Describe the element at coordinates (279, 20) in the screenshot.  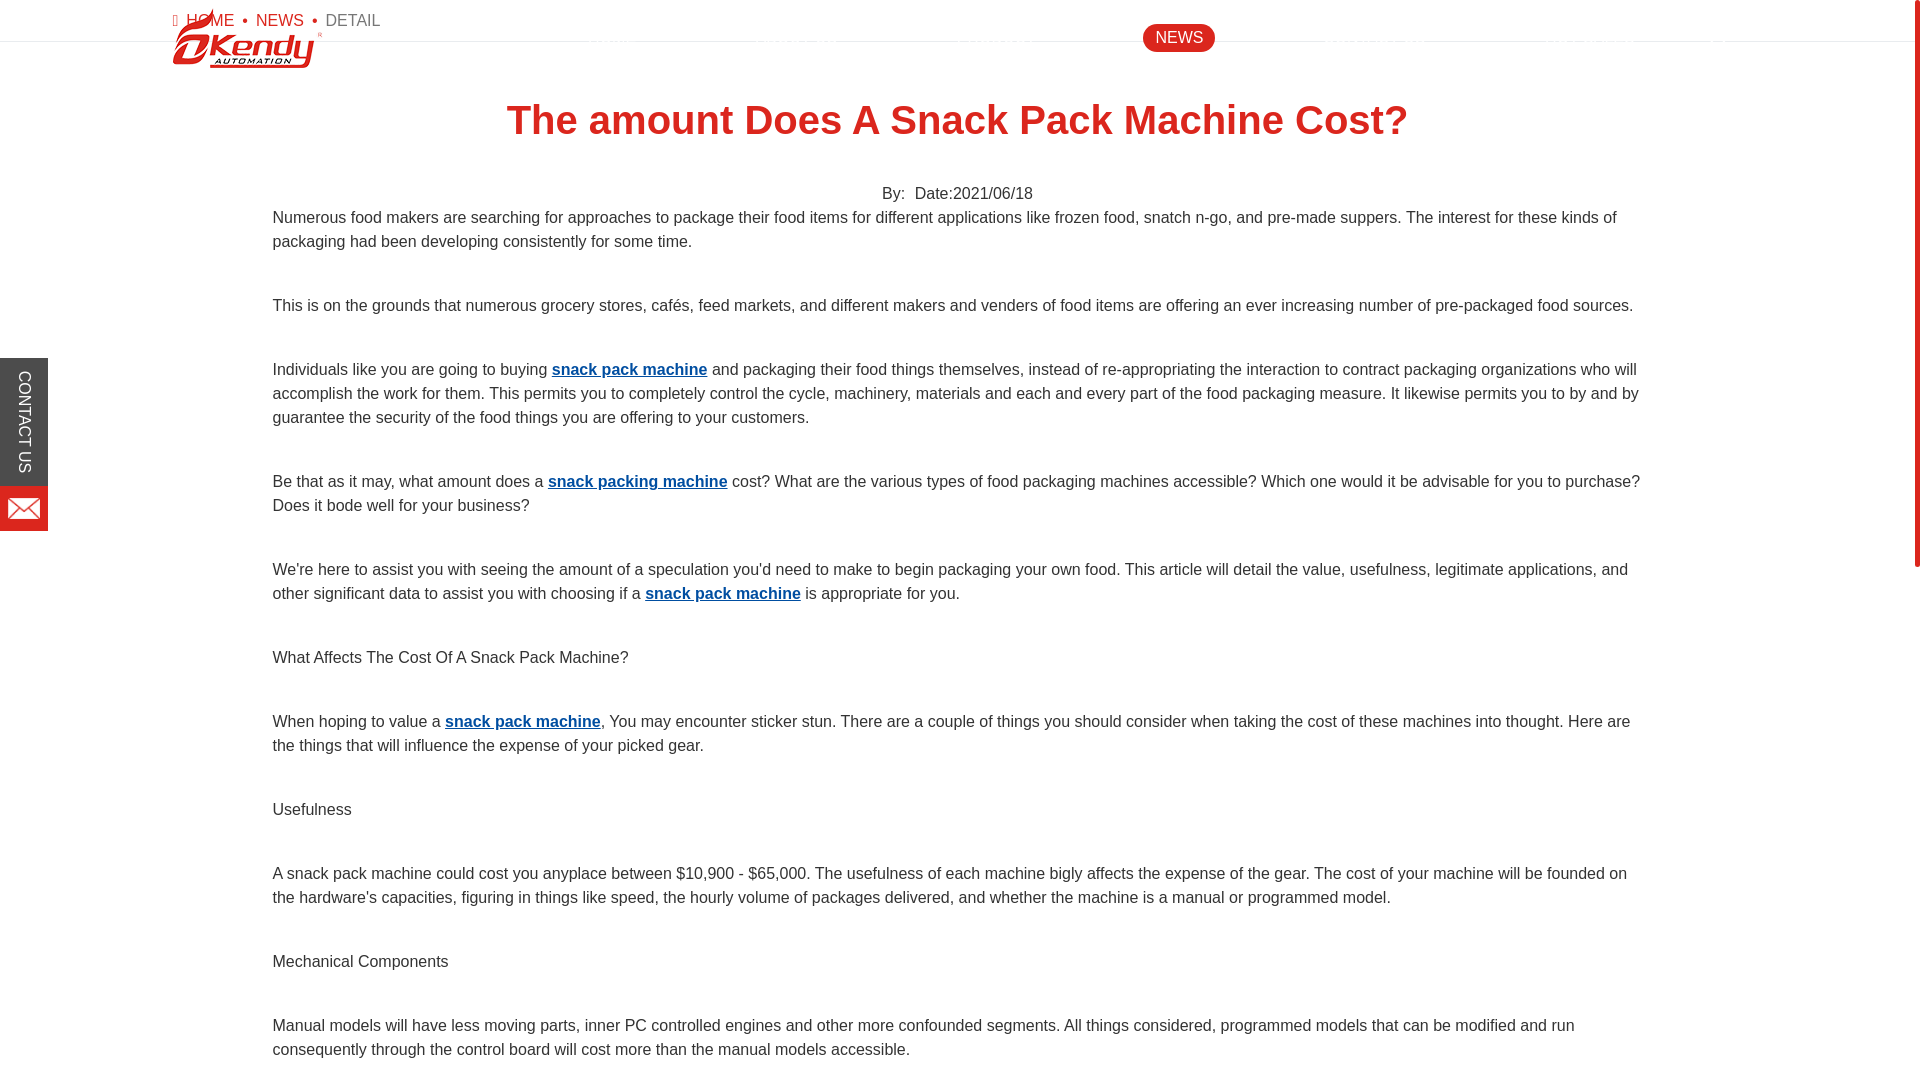
I see `NEWS` at that location.